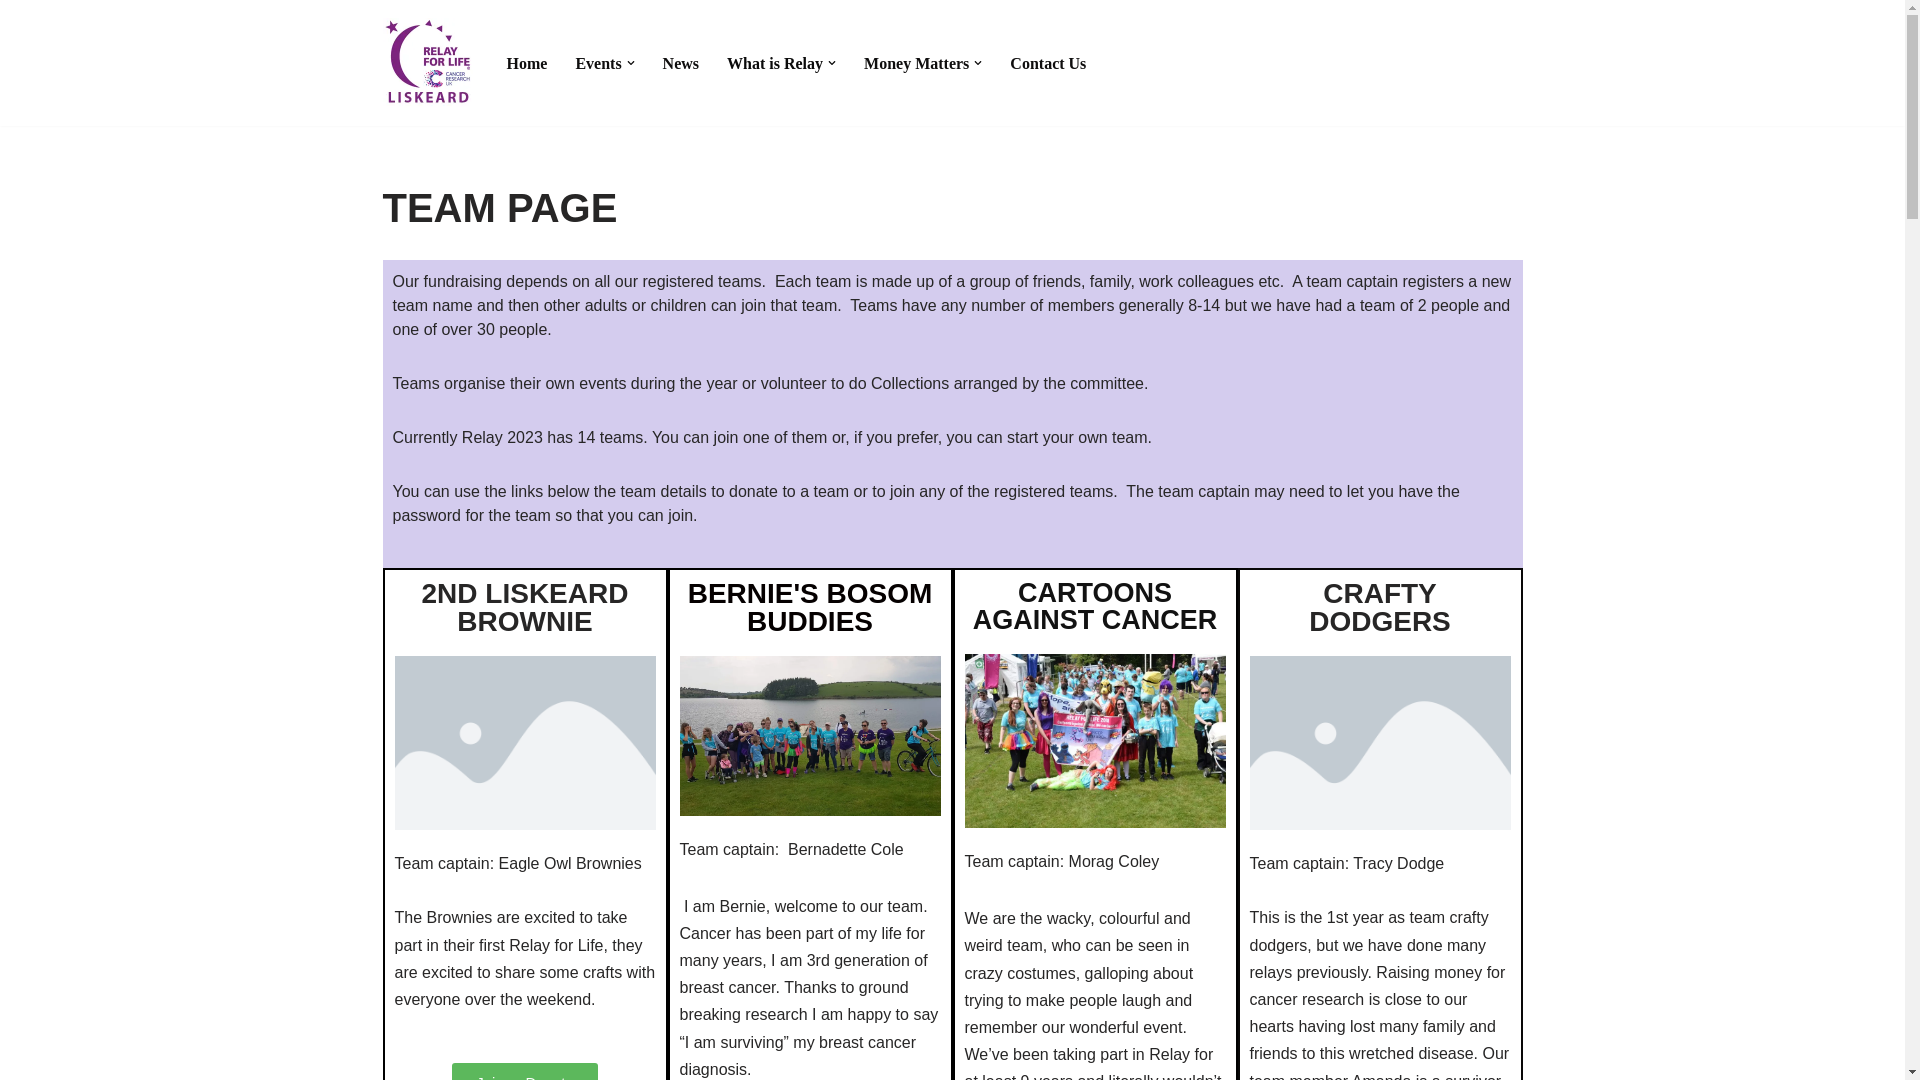  Describe the element at coordinates (680, 62) in the screenshot. I see `News` at that location.